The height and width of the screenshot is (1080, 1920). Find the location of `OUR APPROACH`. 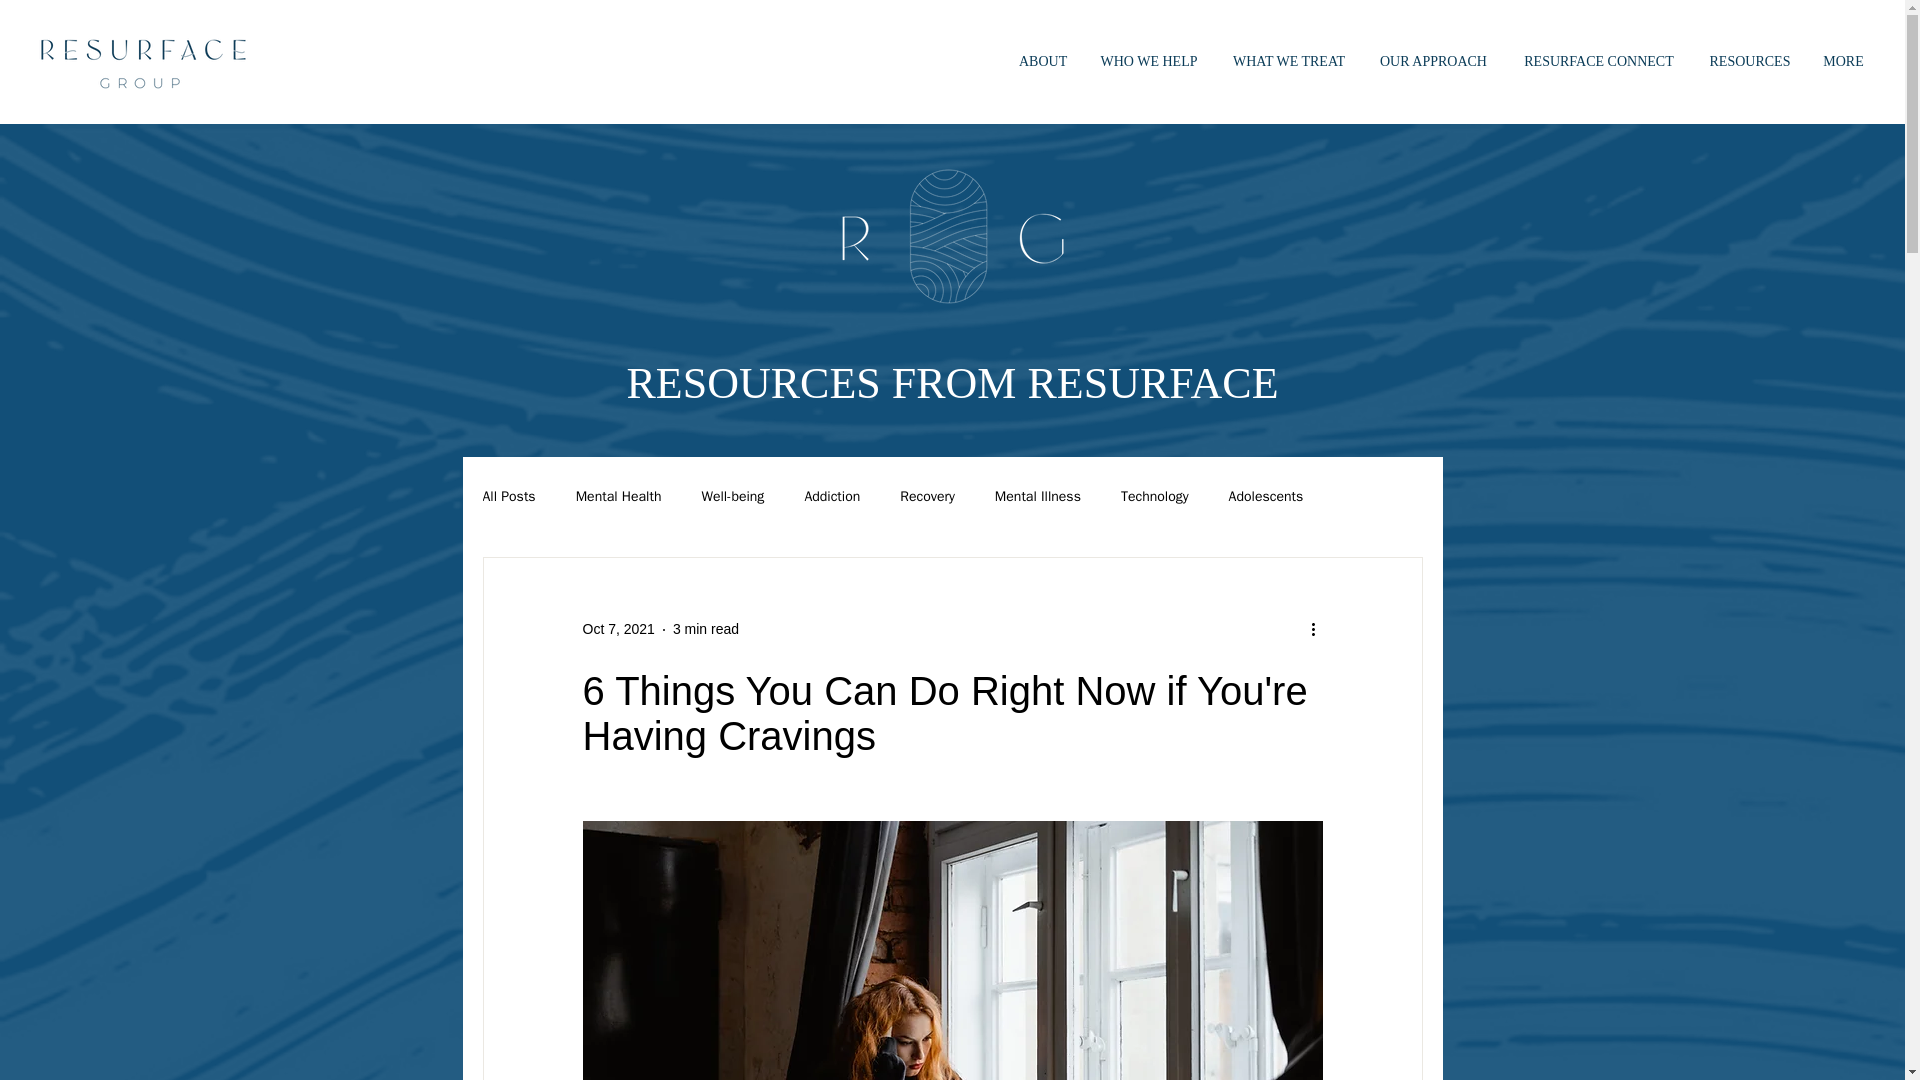

OUR APPROACH is located at coordinates (1433, 62).